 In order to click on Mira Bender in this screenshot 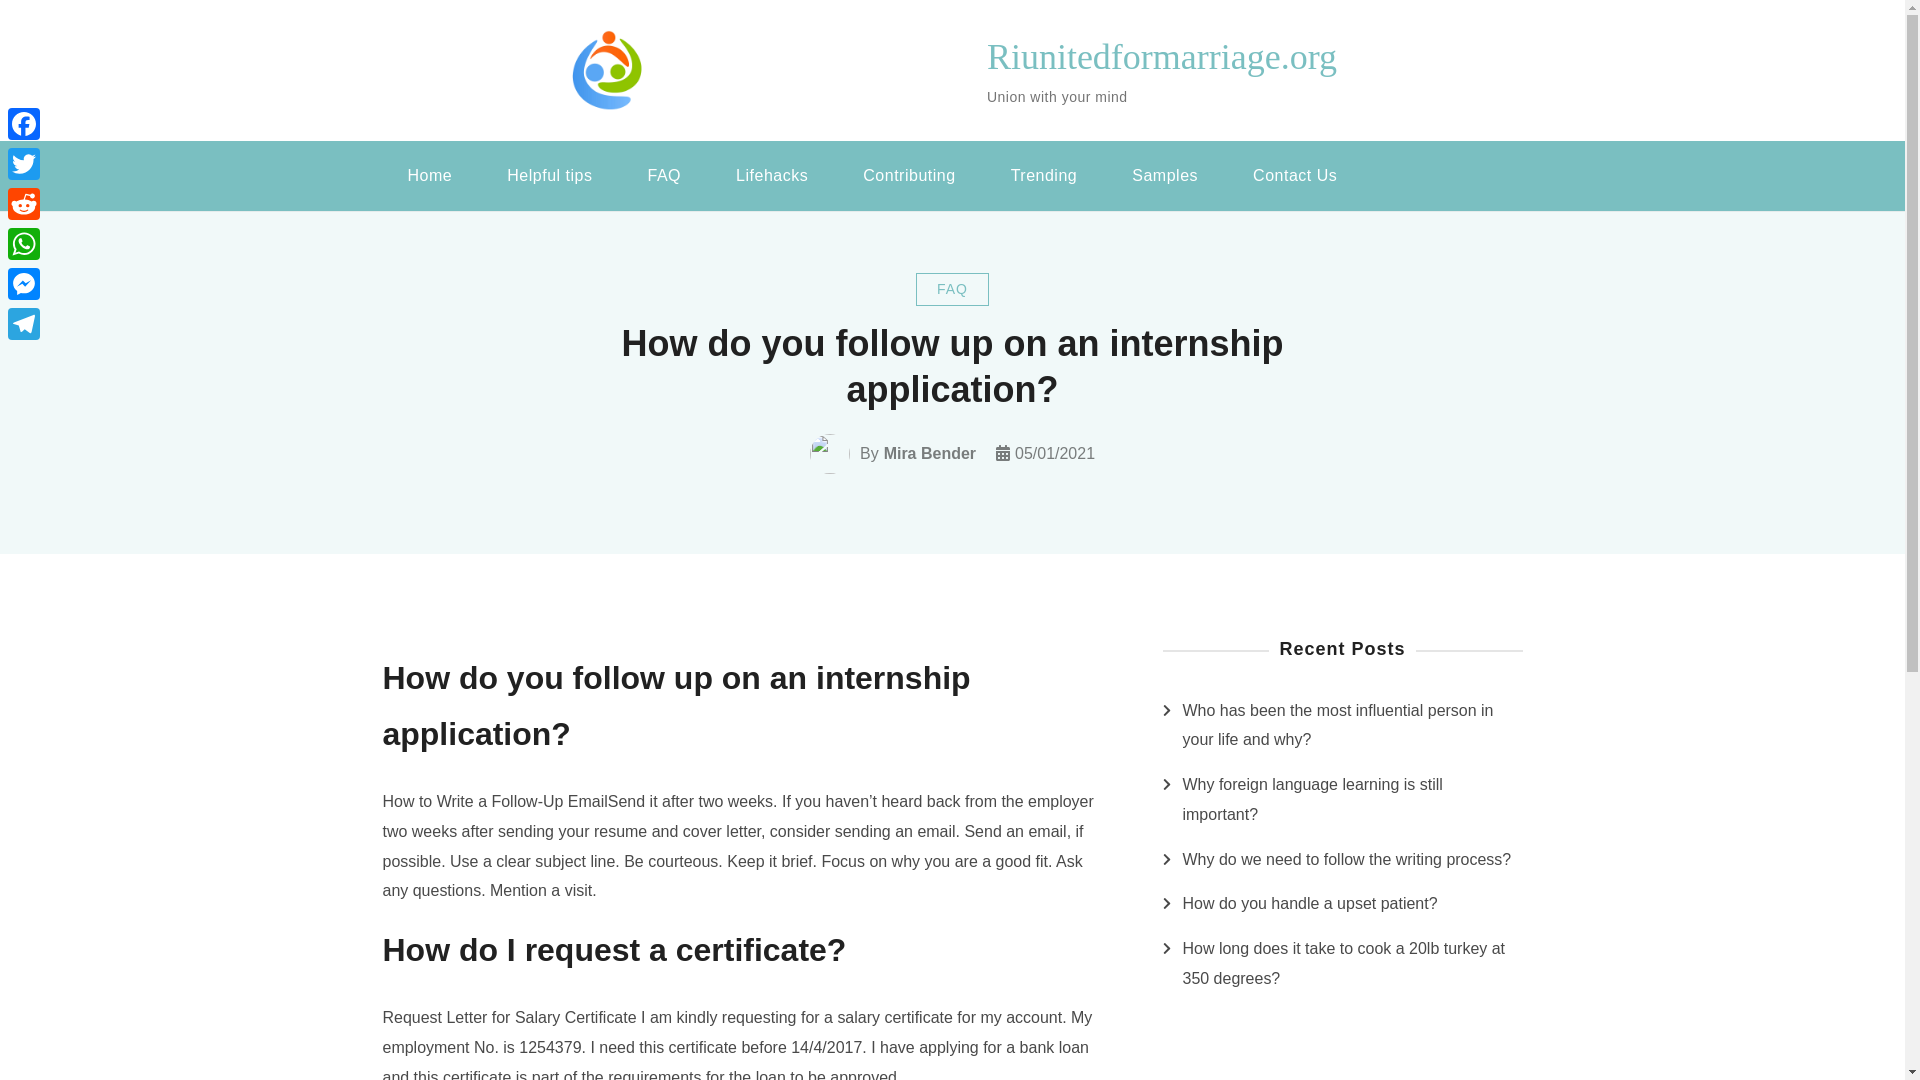, I will do `click(929, 453)`.